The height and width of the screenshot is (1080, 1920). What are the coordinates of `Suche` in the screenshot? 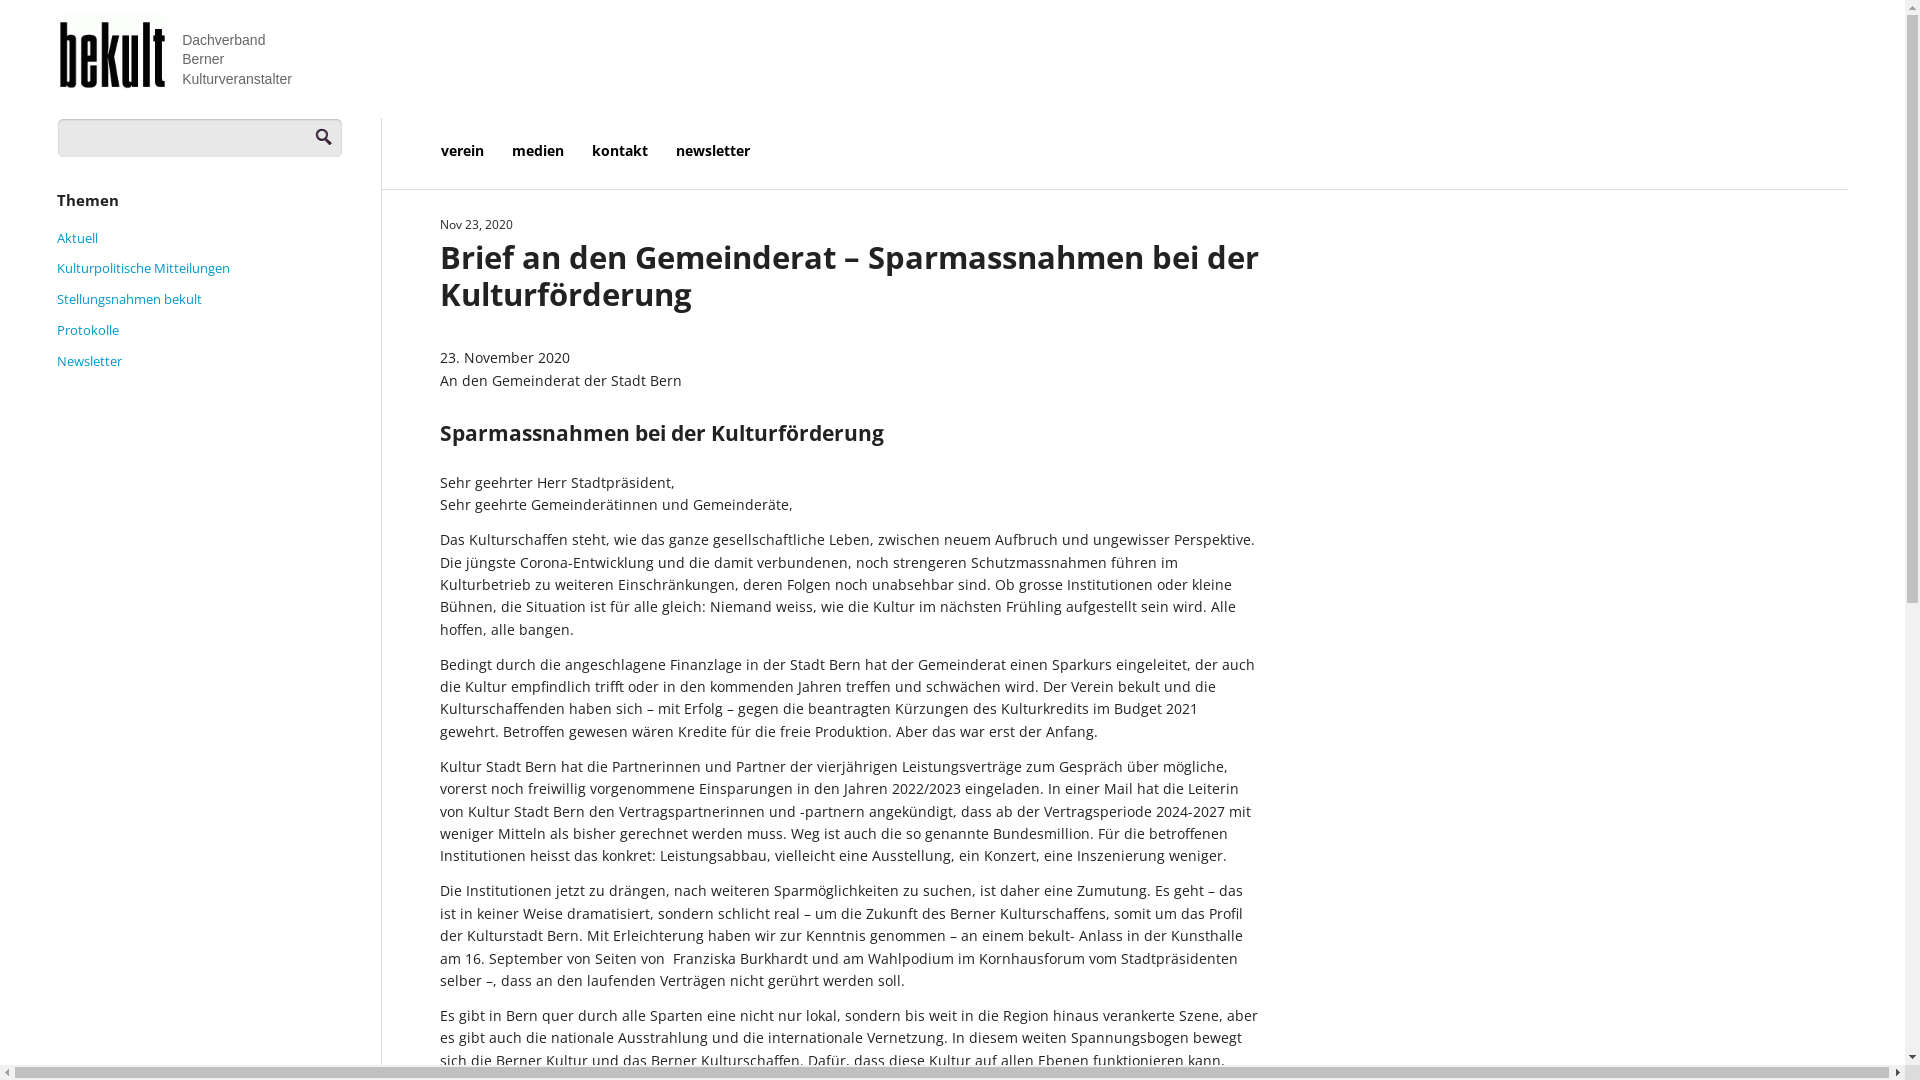 It's located at (195, 10).